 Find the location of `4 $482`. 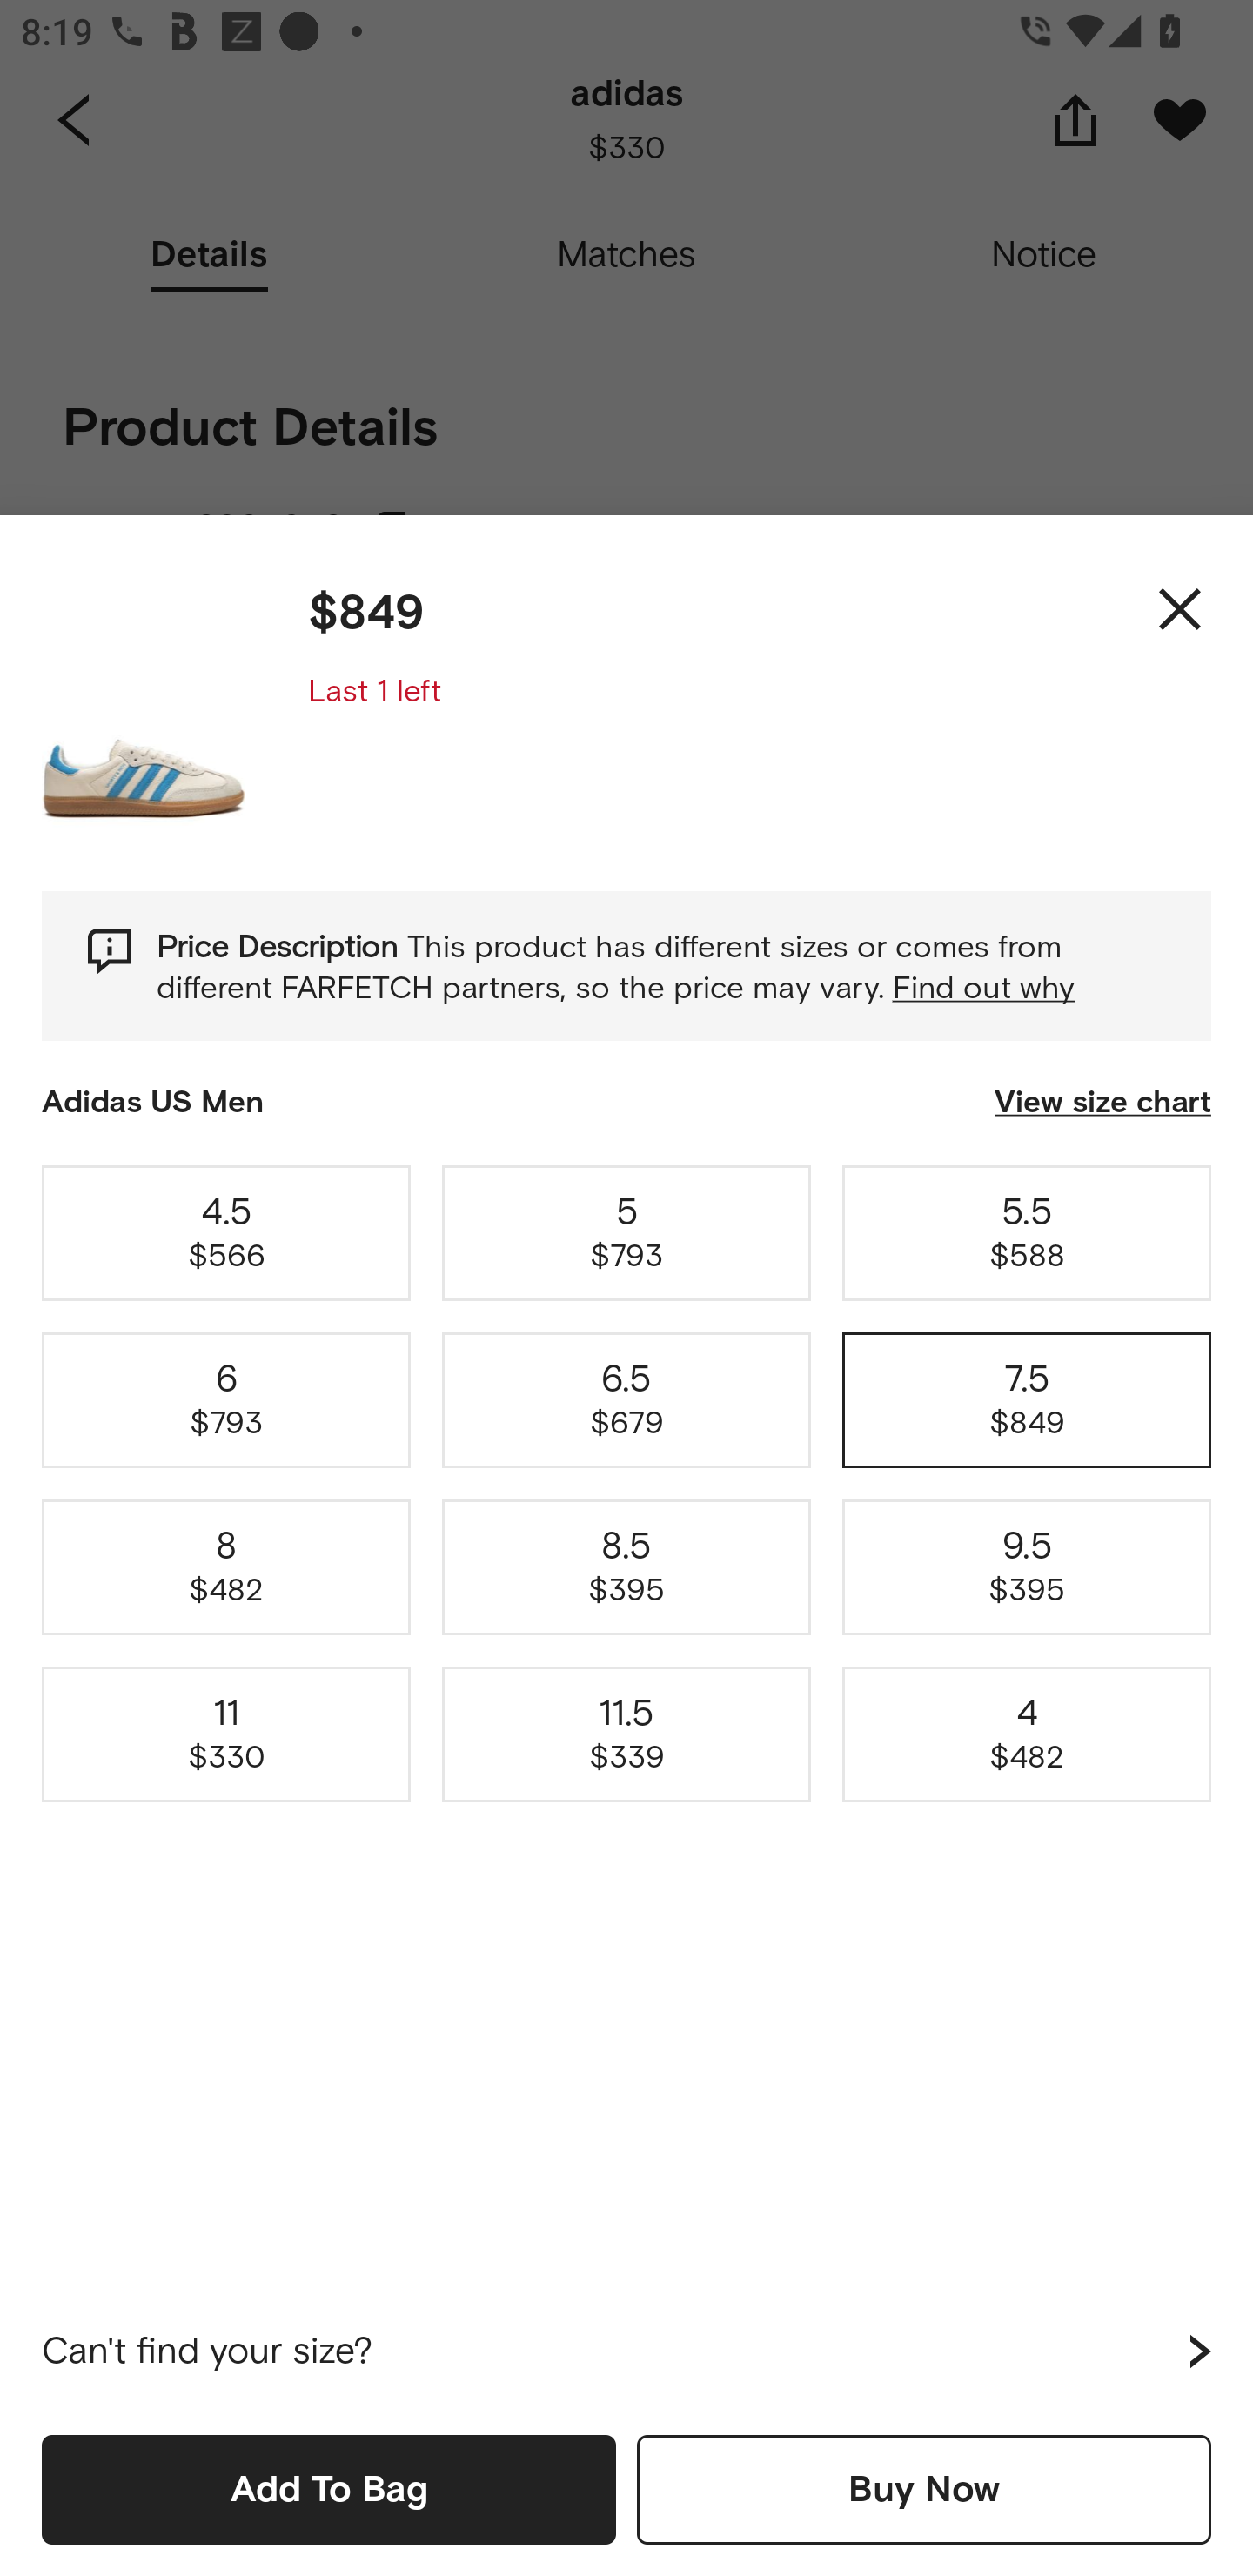

4 $482 is located at coordinates (1027, 1735).